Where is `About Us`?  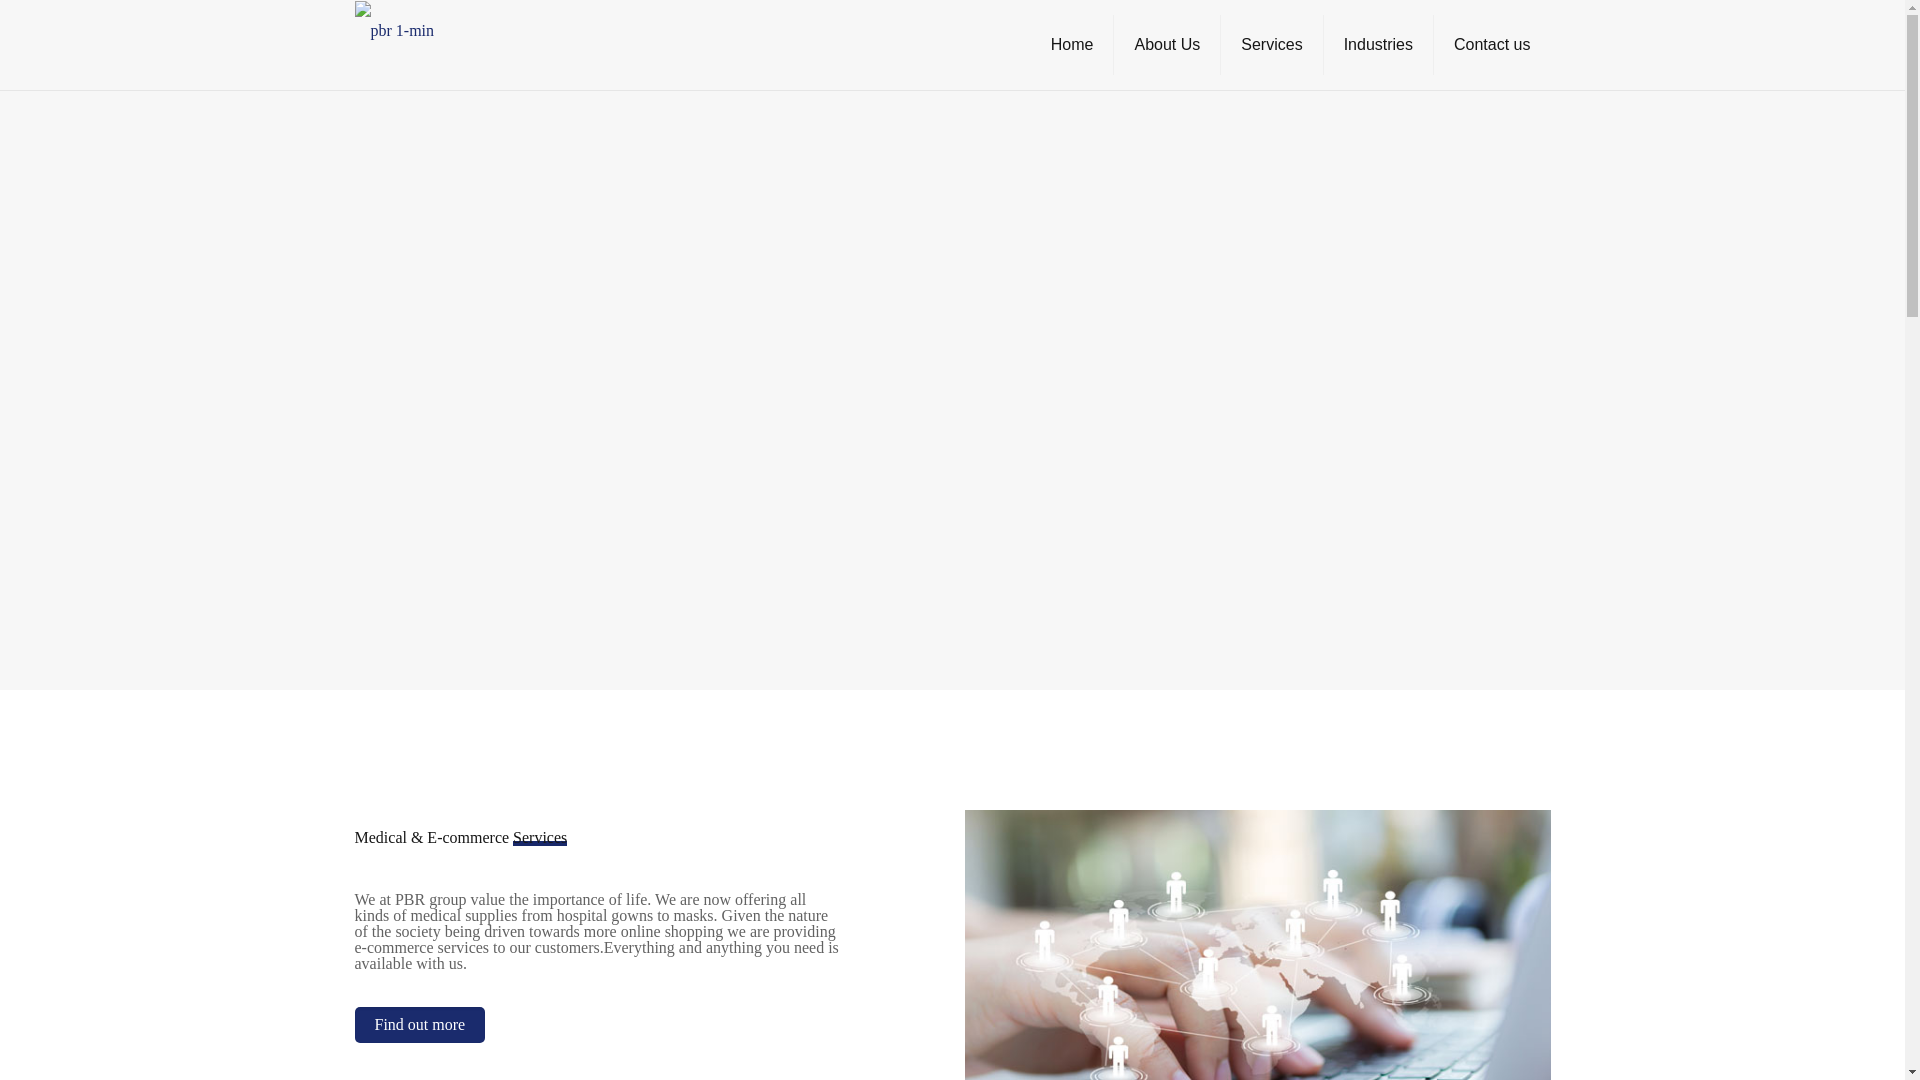
About Us is located at coordinates (1167, 44).